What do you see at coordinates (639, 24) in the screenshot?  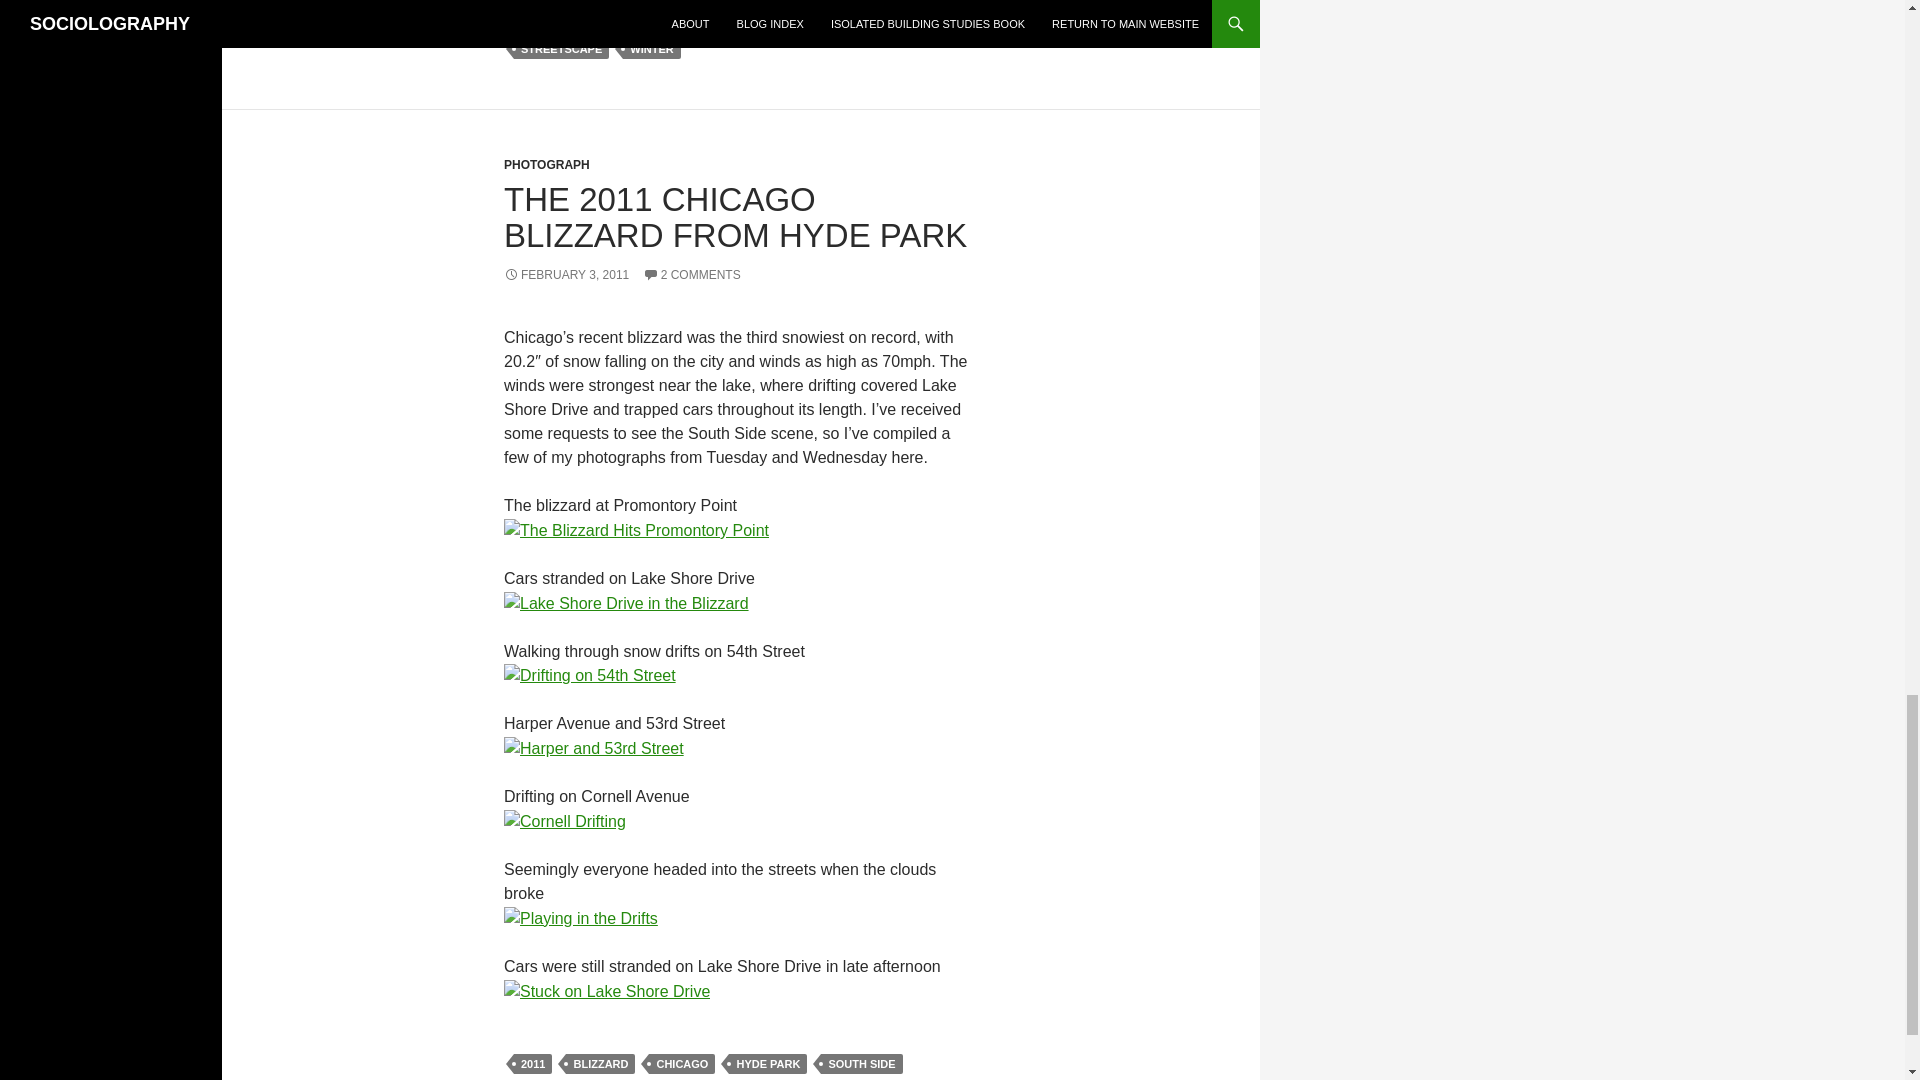 I see `PILE` at bounding box center [639, 24].